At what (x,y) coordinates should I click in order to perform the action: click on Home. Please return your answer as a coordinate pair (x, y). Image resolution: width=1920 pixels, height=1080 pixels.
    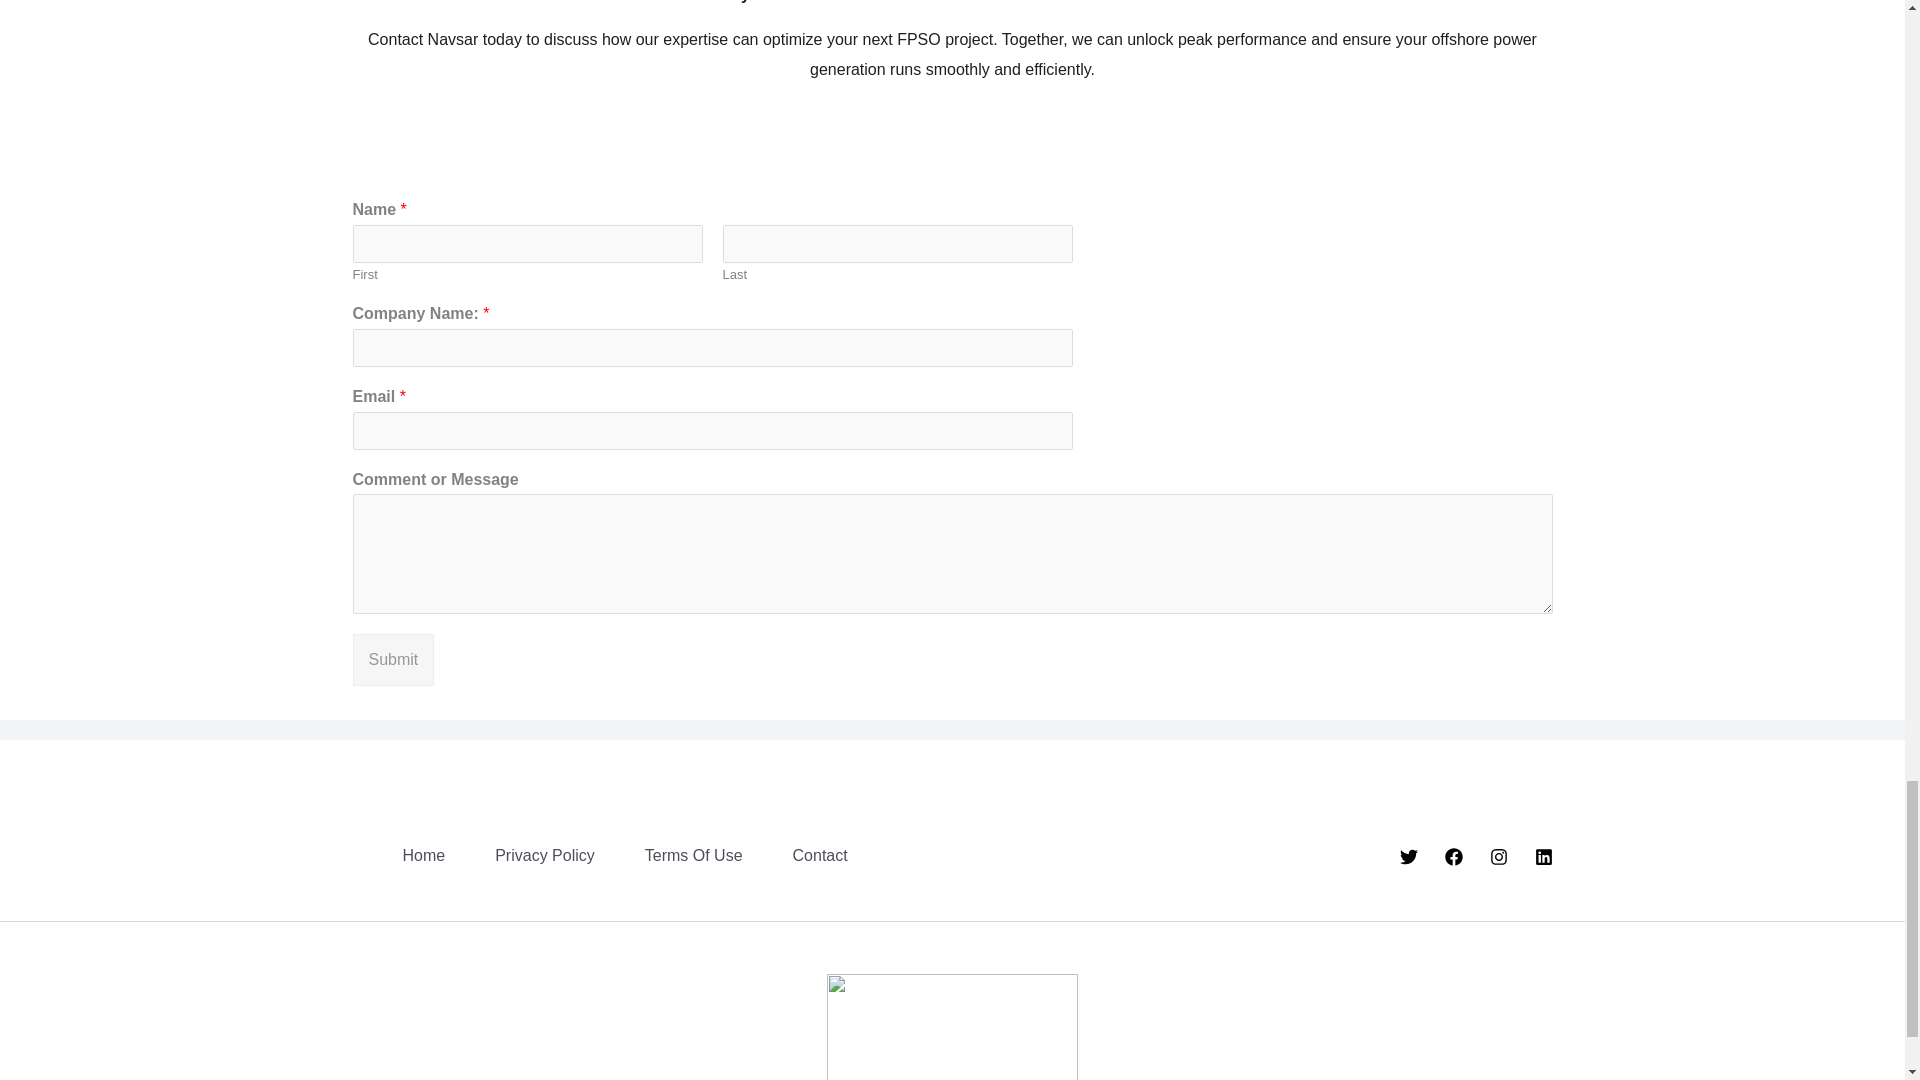
    Looking at the image, I should click on (398, 856).